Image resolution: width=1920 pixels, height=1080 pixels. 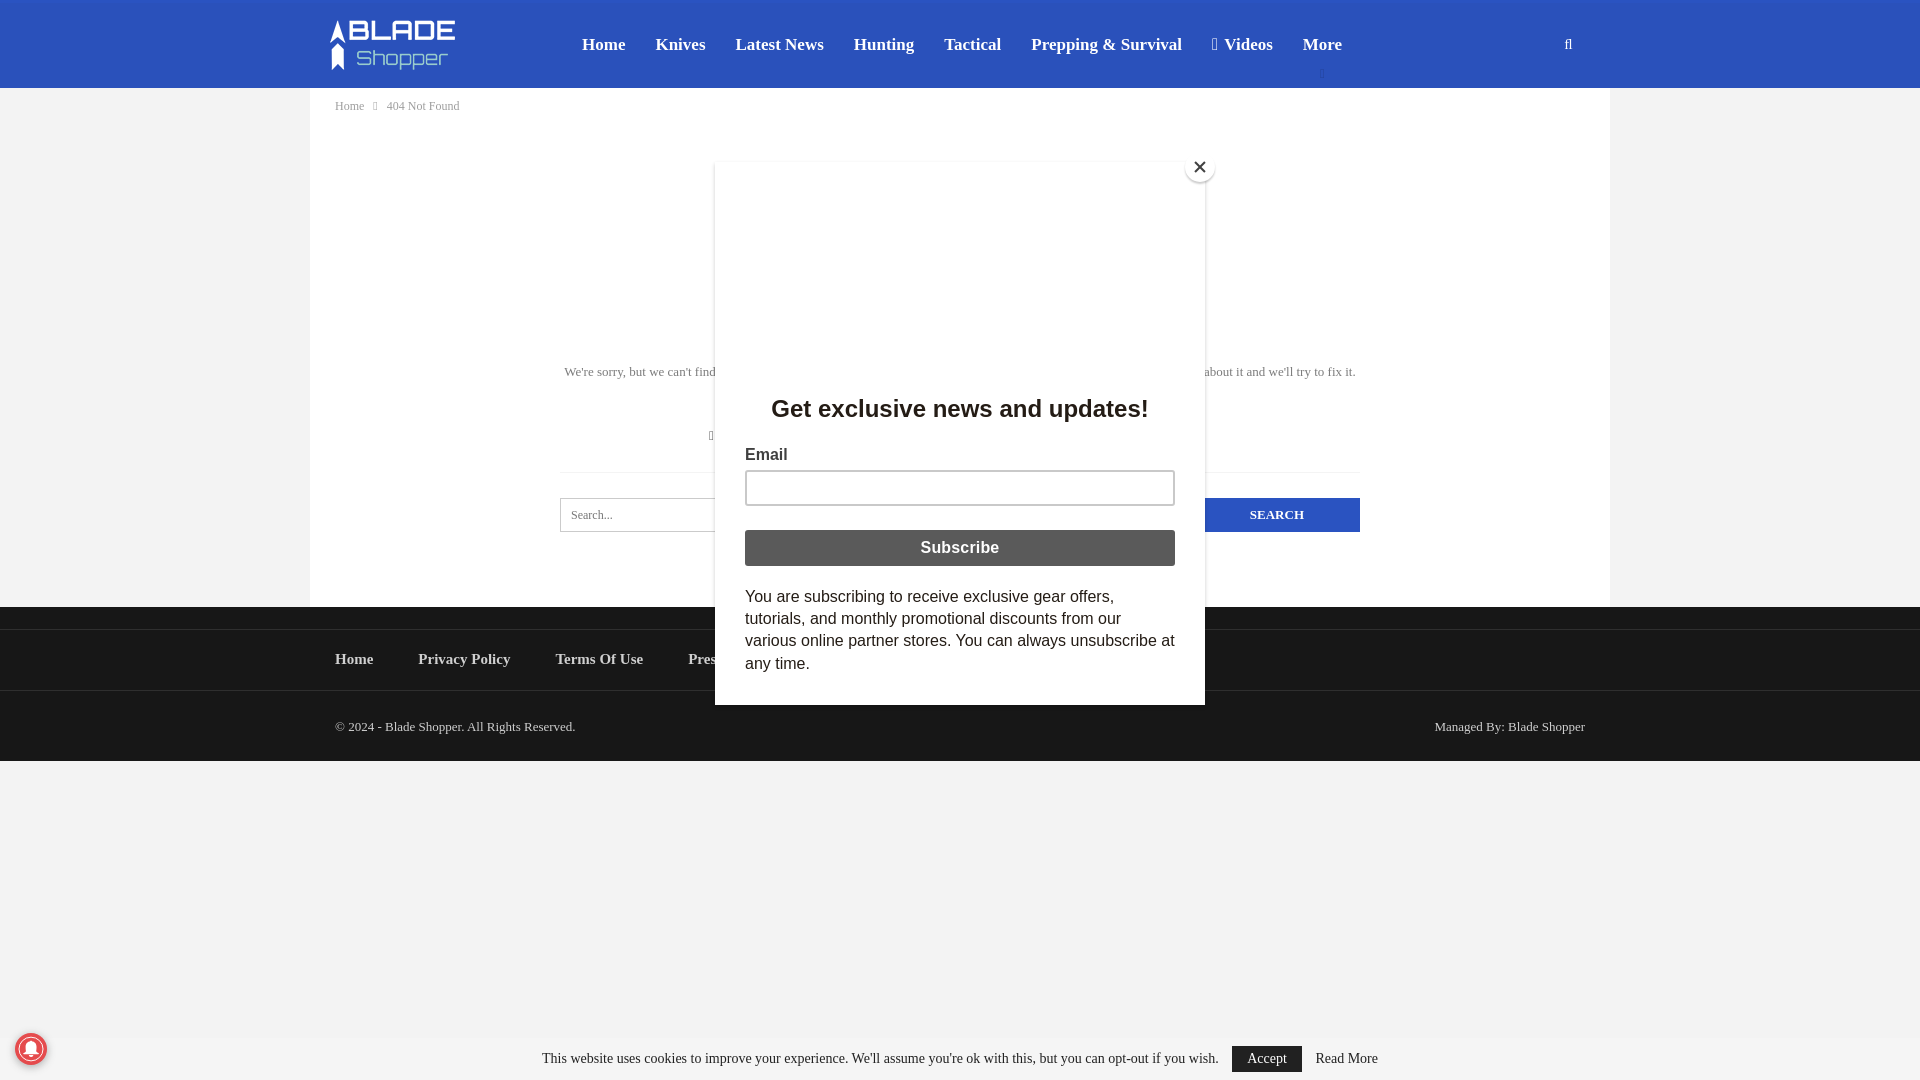 I want to click on Terms Of Use, so click(x=598, y=659).